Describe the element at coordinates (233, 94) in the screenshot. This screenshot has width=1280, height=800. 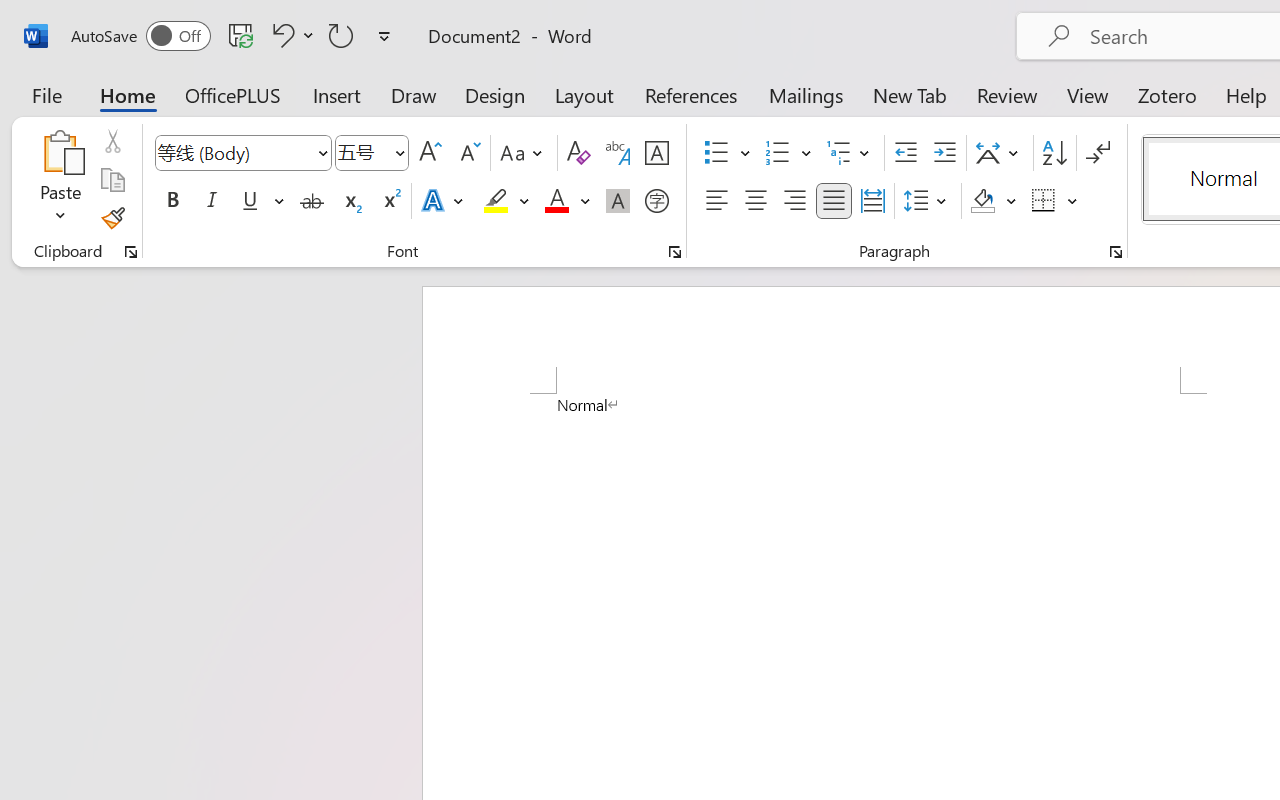
I see `OfficePLUS` at that location.